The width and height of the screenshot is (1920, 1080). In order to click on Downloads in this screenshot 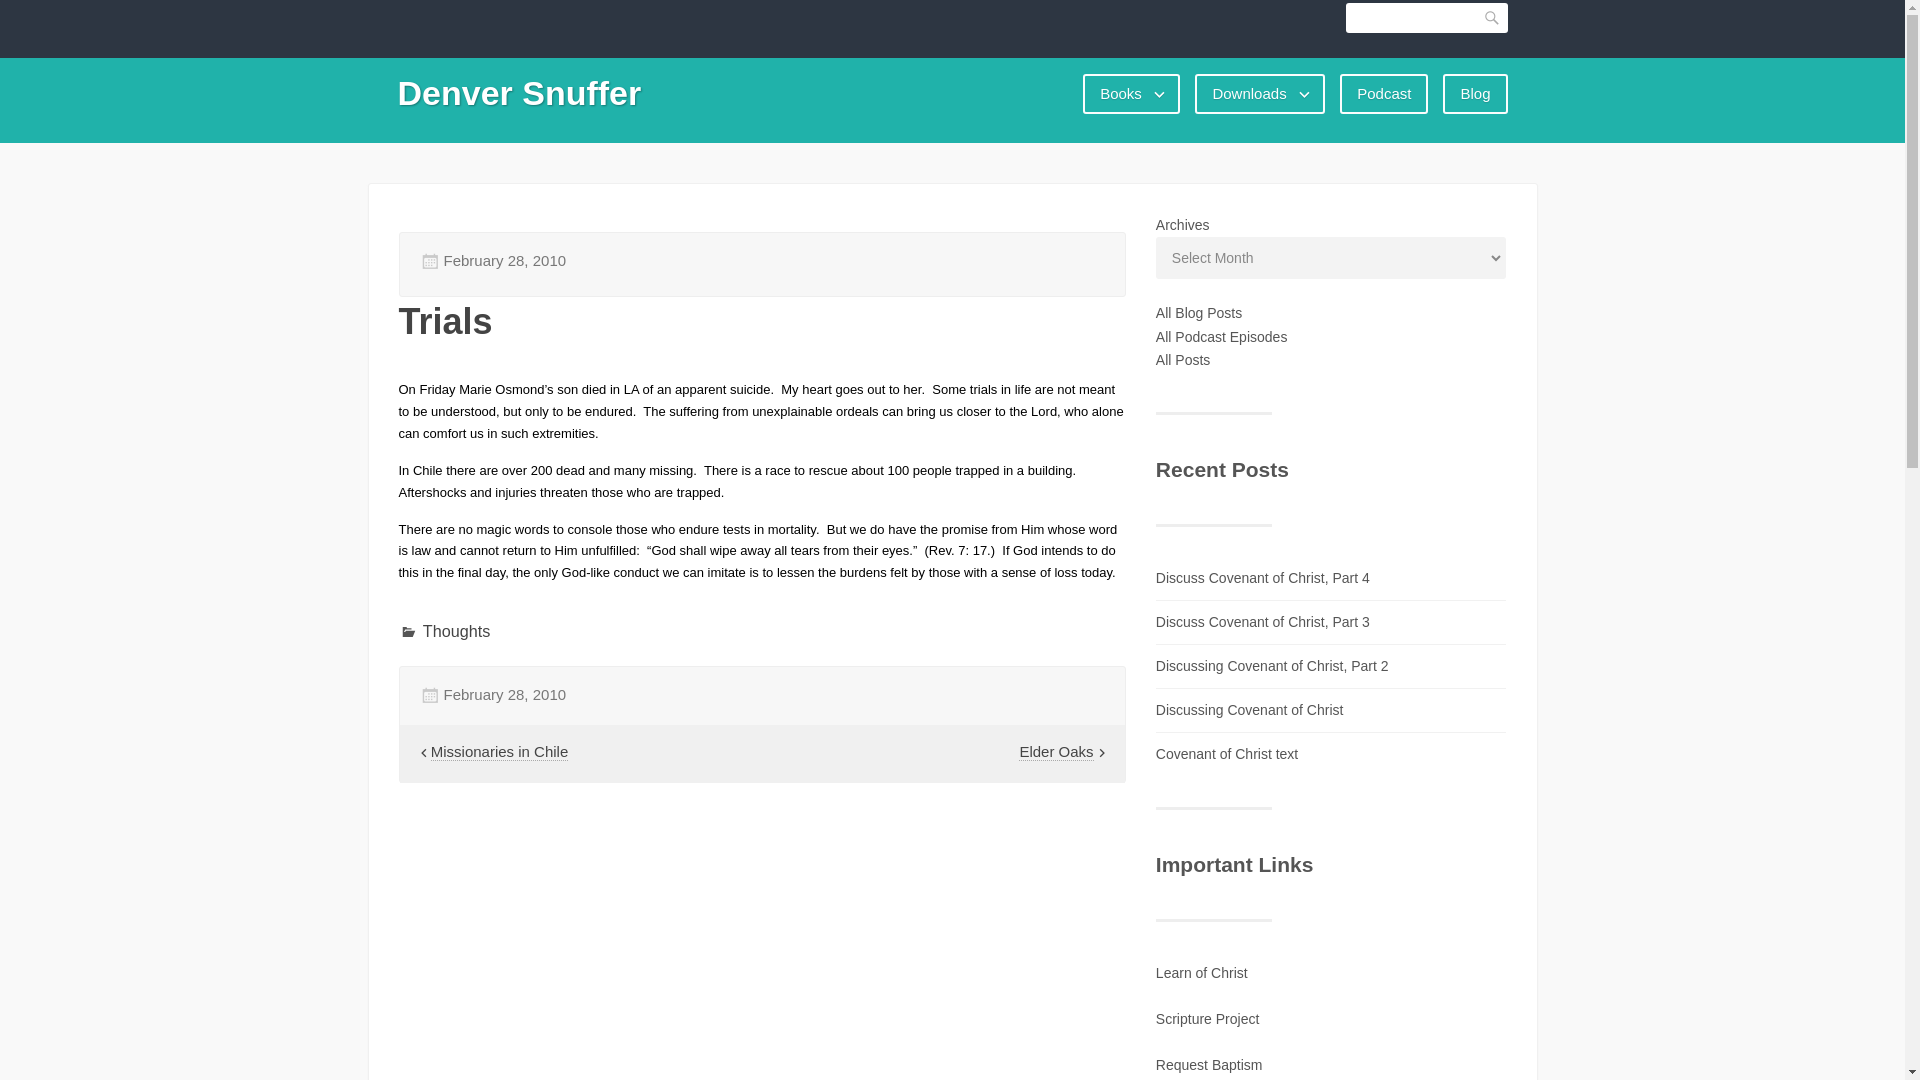, I will do `click(1259, 94)`.